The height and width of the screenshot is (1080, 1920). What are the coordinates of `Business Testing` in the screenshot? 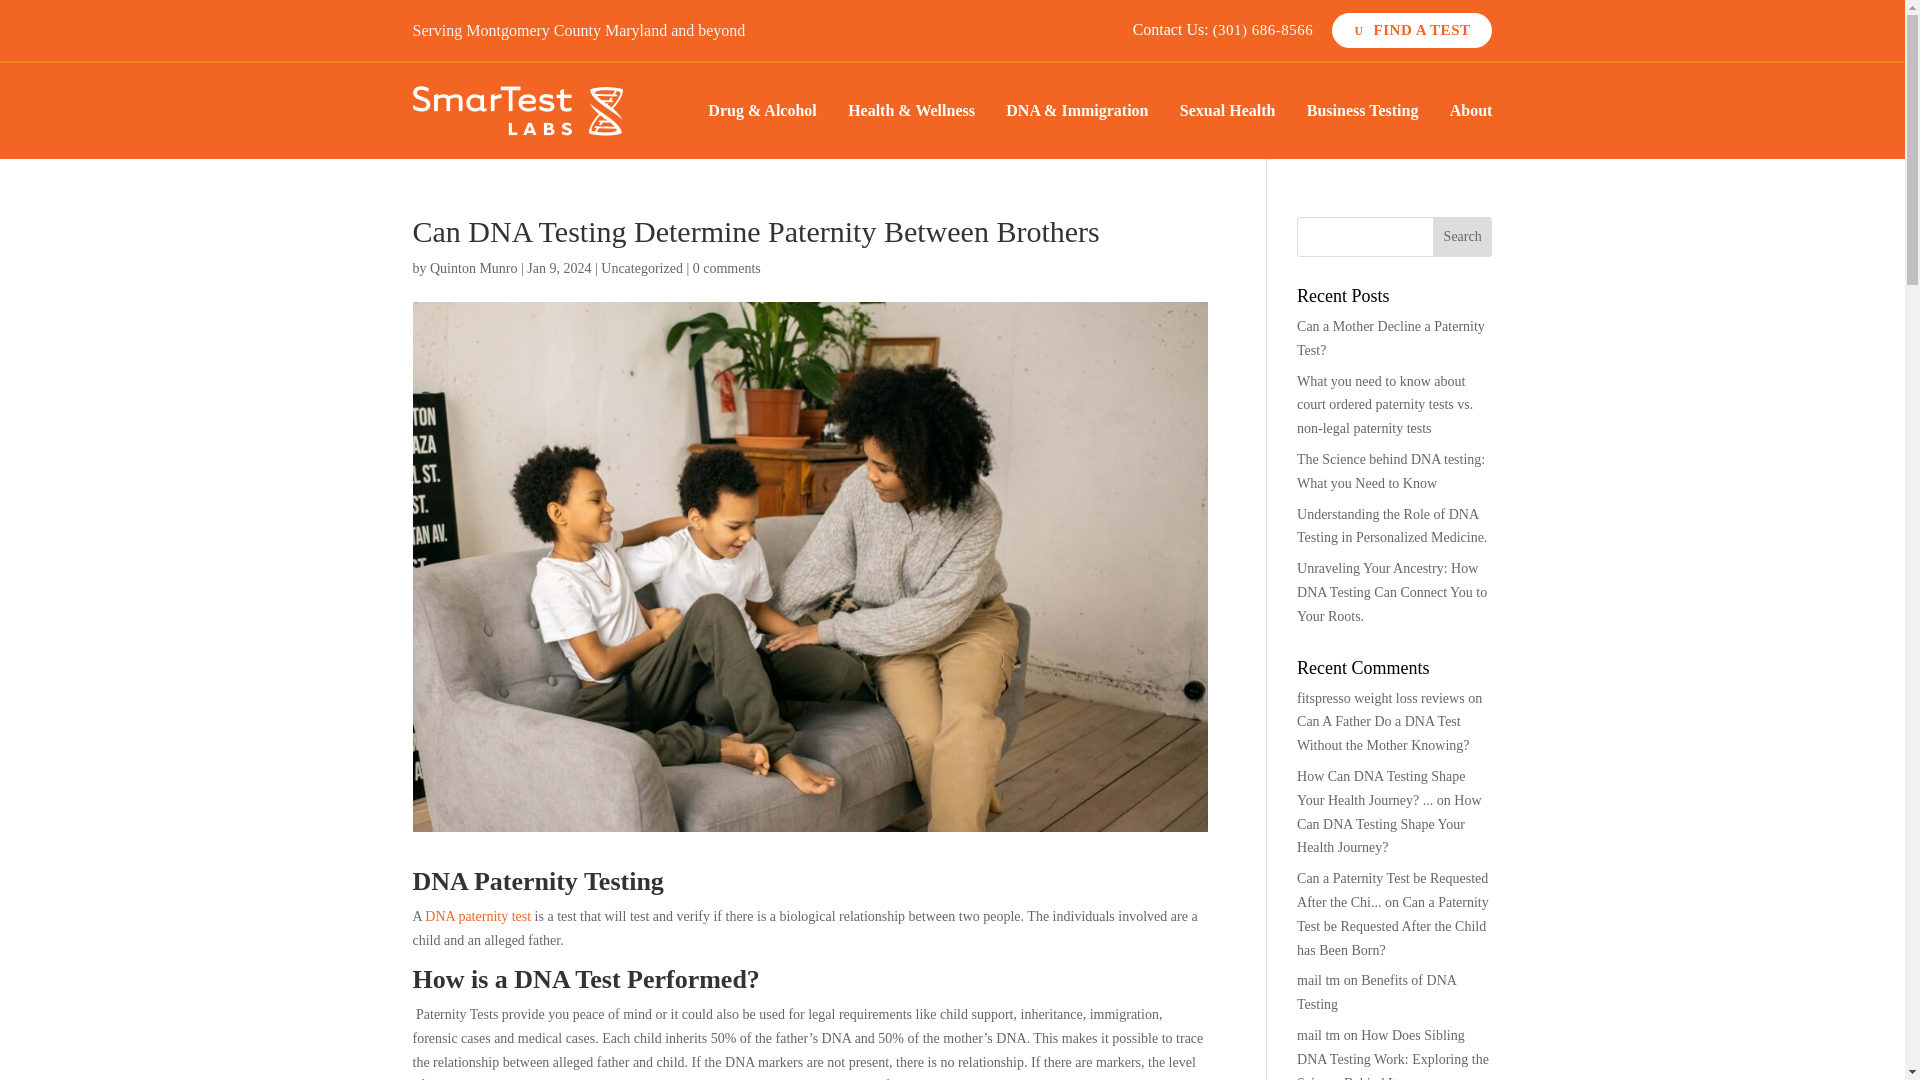 It's located at (1362, 115).